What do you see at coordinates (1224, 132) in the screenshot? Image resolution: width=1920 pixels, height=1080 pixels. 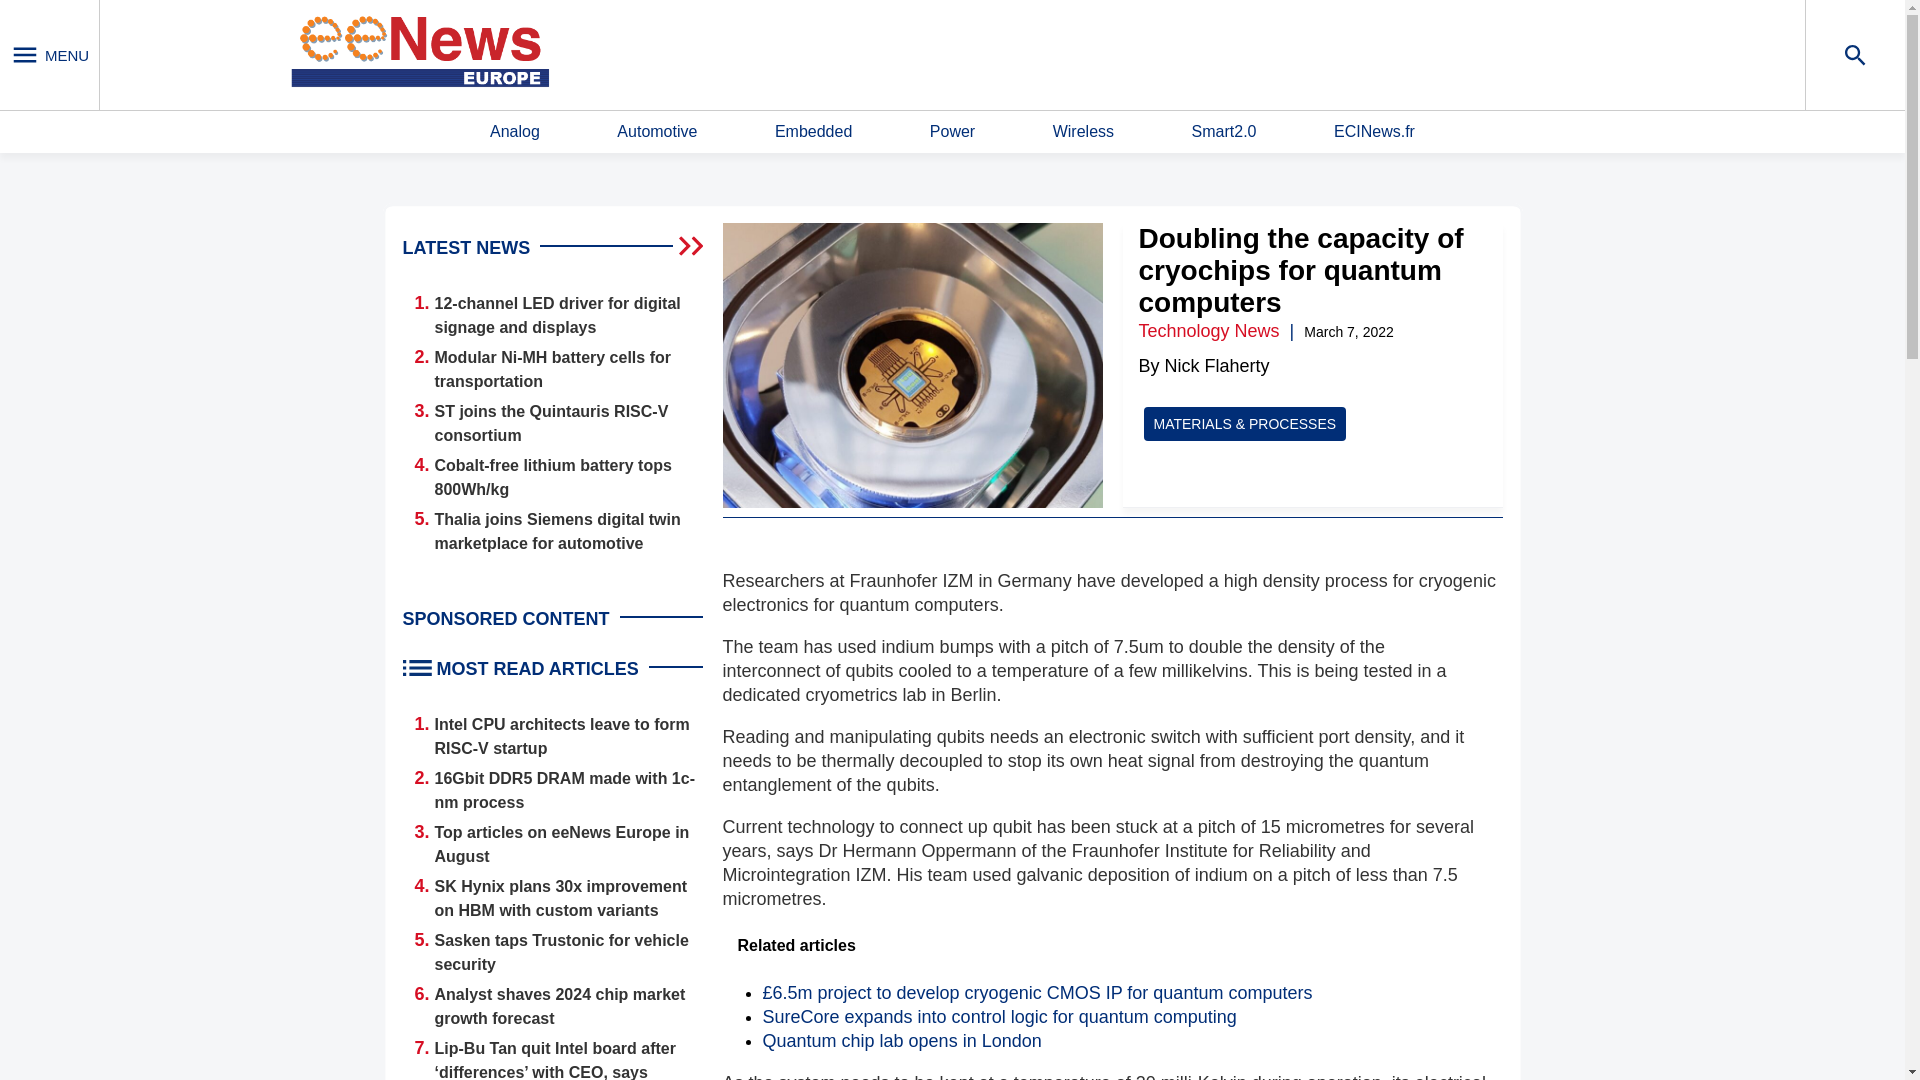 I see `Smart2.0` at bounding box center [1224, 132].